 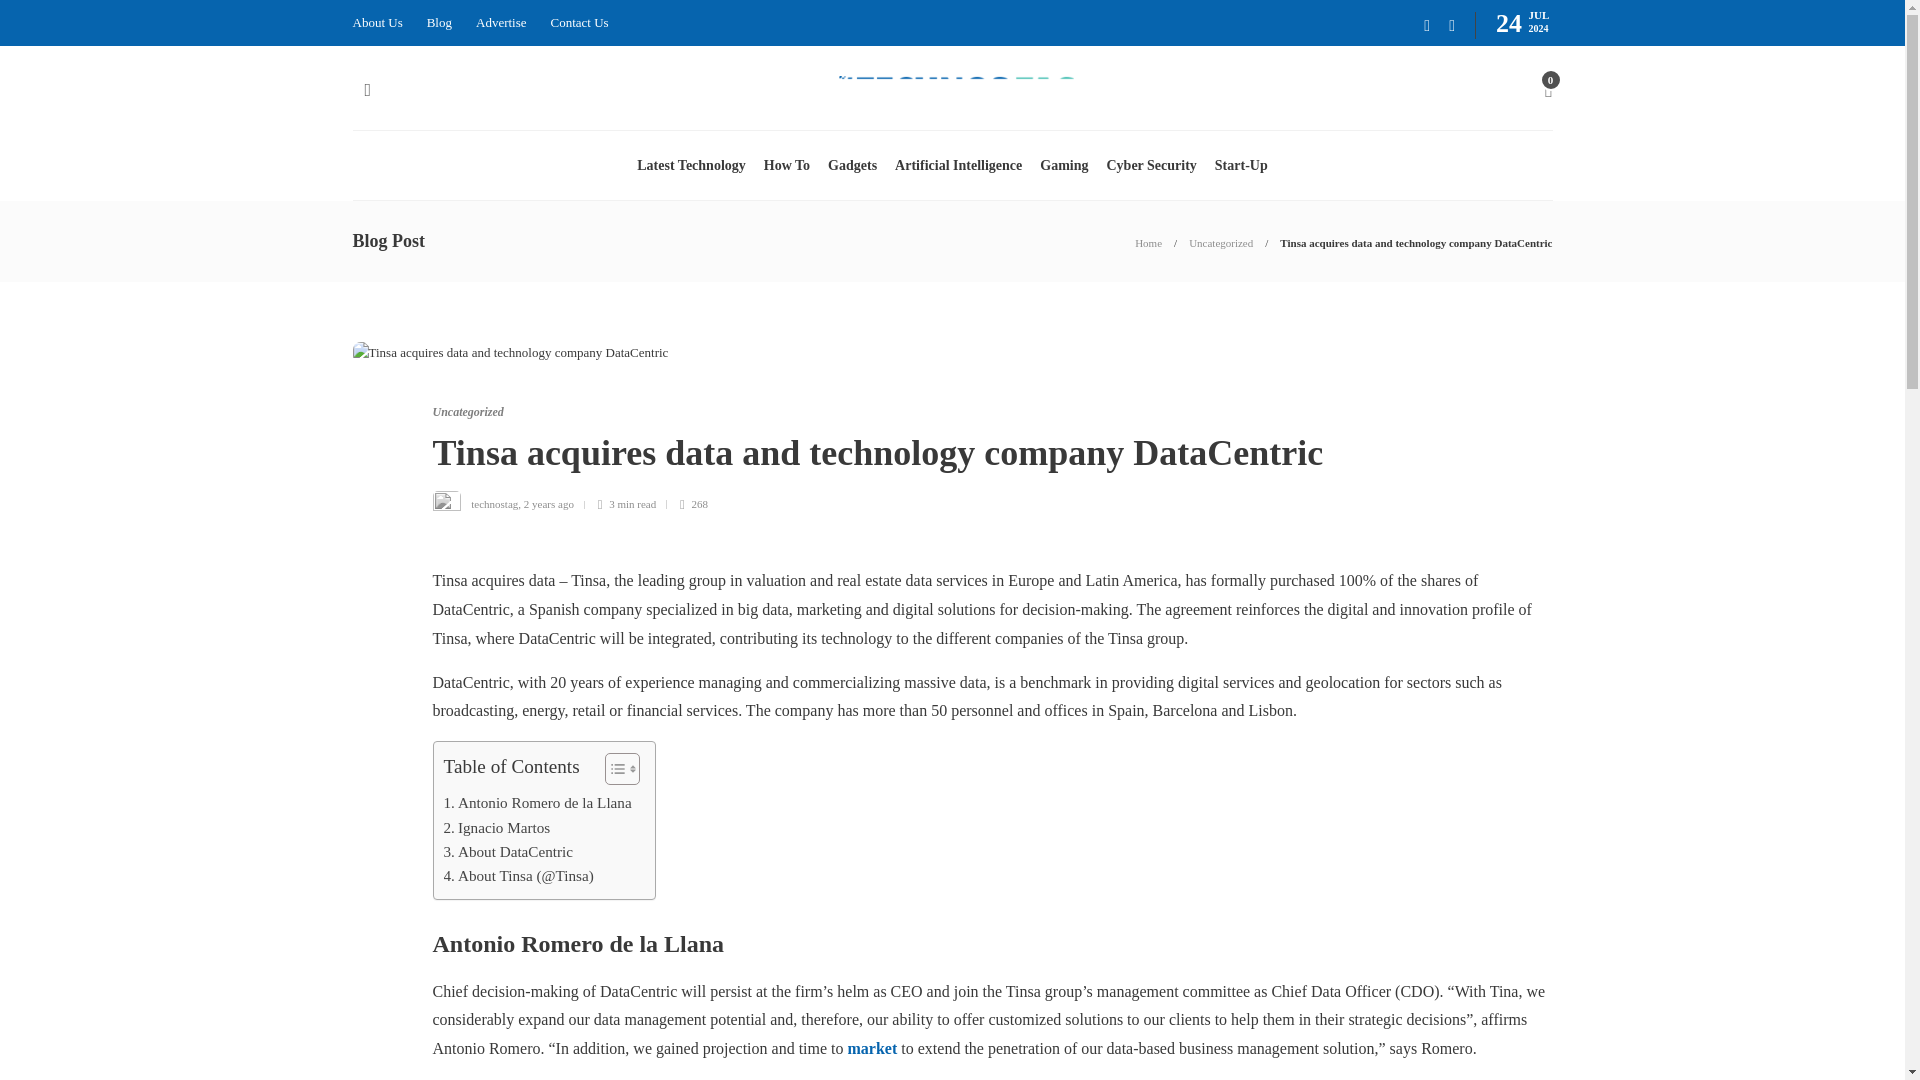 I want to click on Advertise, so click(x=501, y=23).